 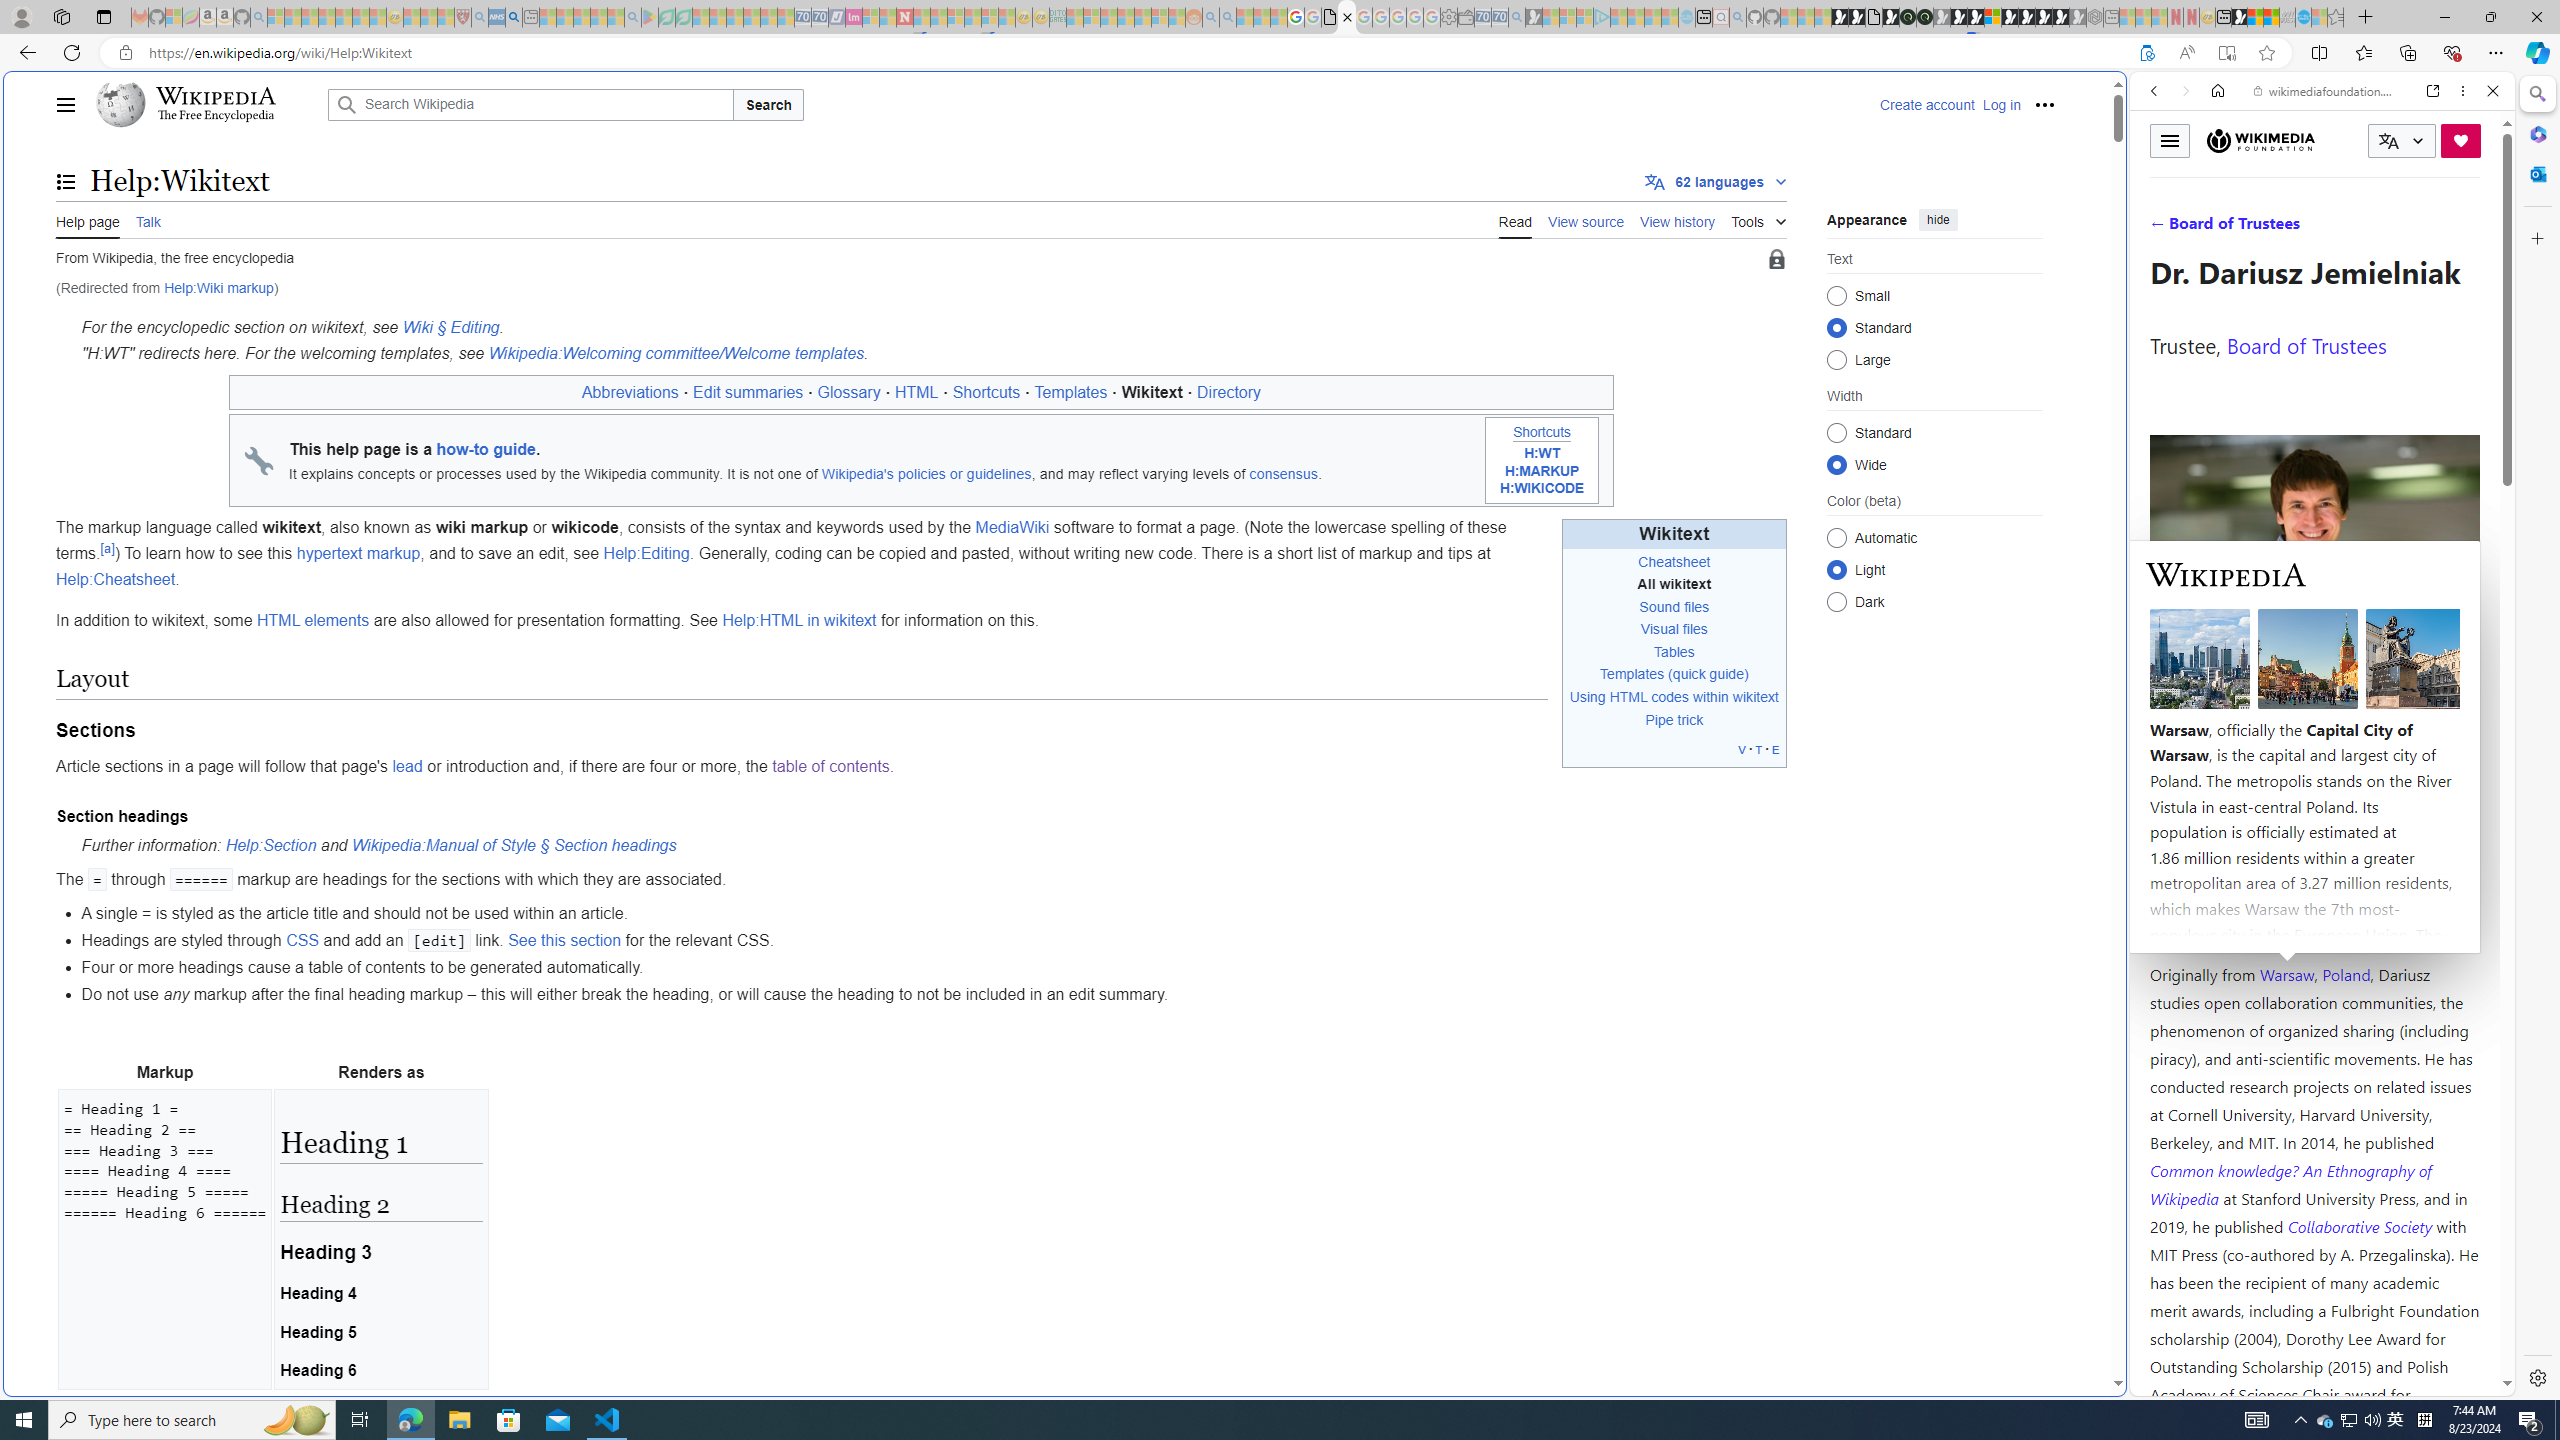 What do you see at coordinates (1541, 454) in the screenshot?
I see `H:WT` at bounding box center [1541, 454].